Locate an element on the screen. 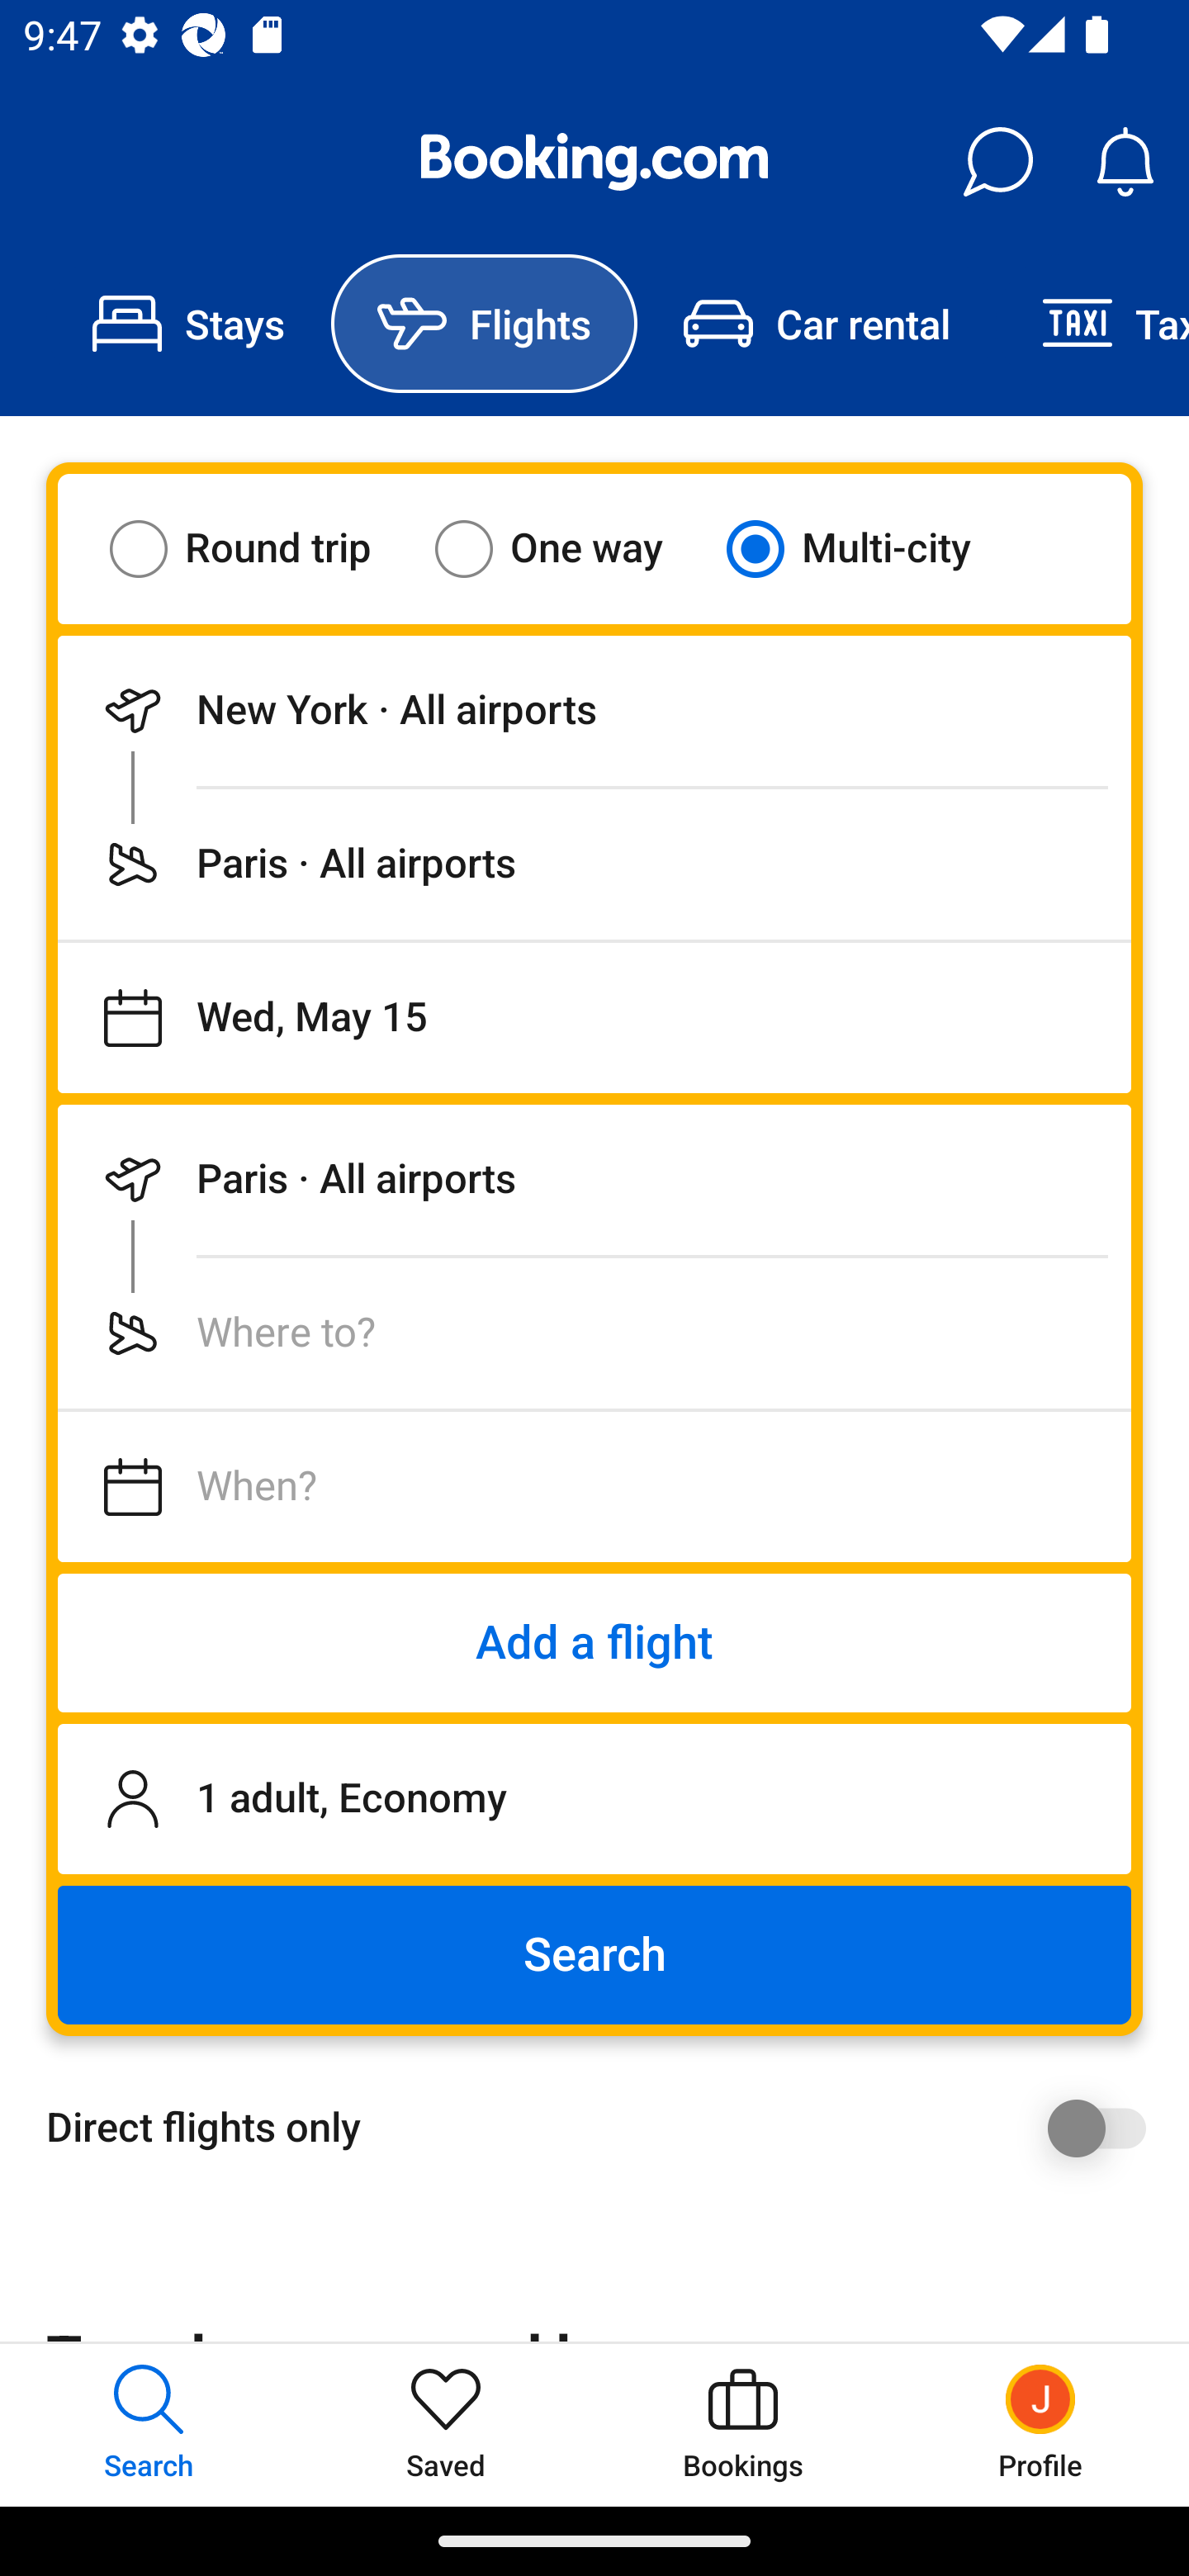 The height and width of the screenshot is (2576, 1189). Add a flight is located at coordinates (594, 1643).